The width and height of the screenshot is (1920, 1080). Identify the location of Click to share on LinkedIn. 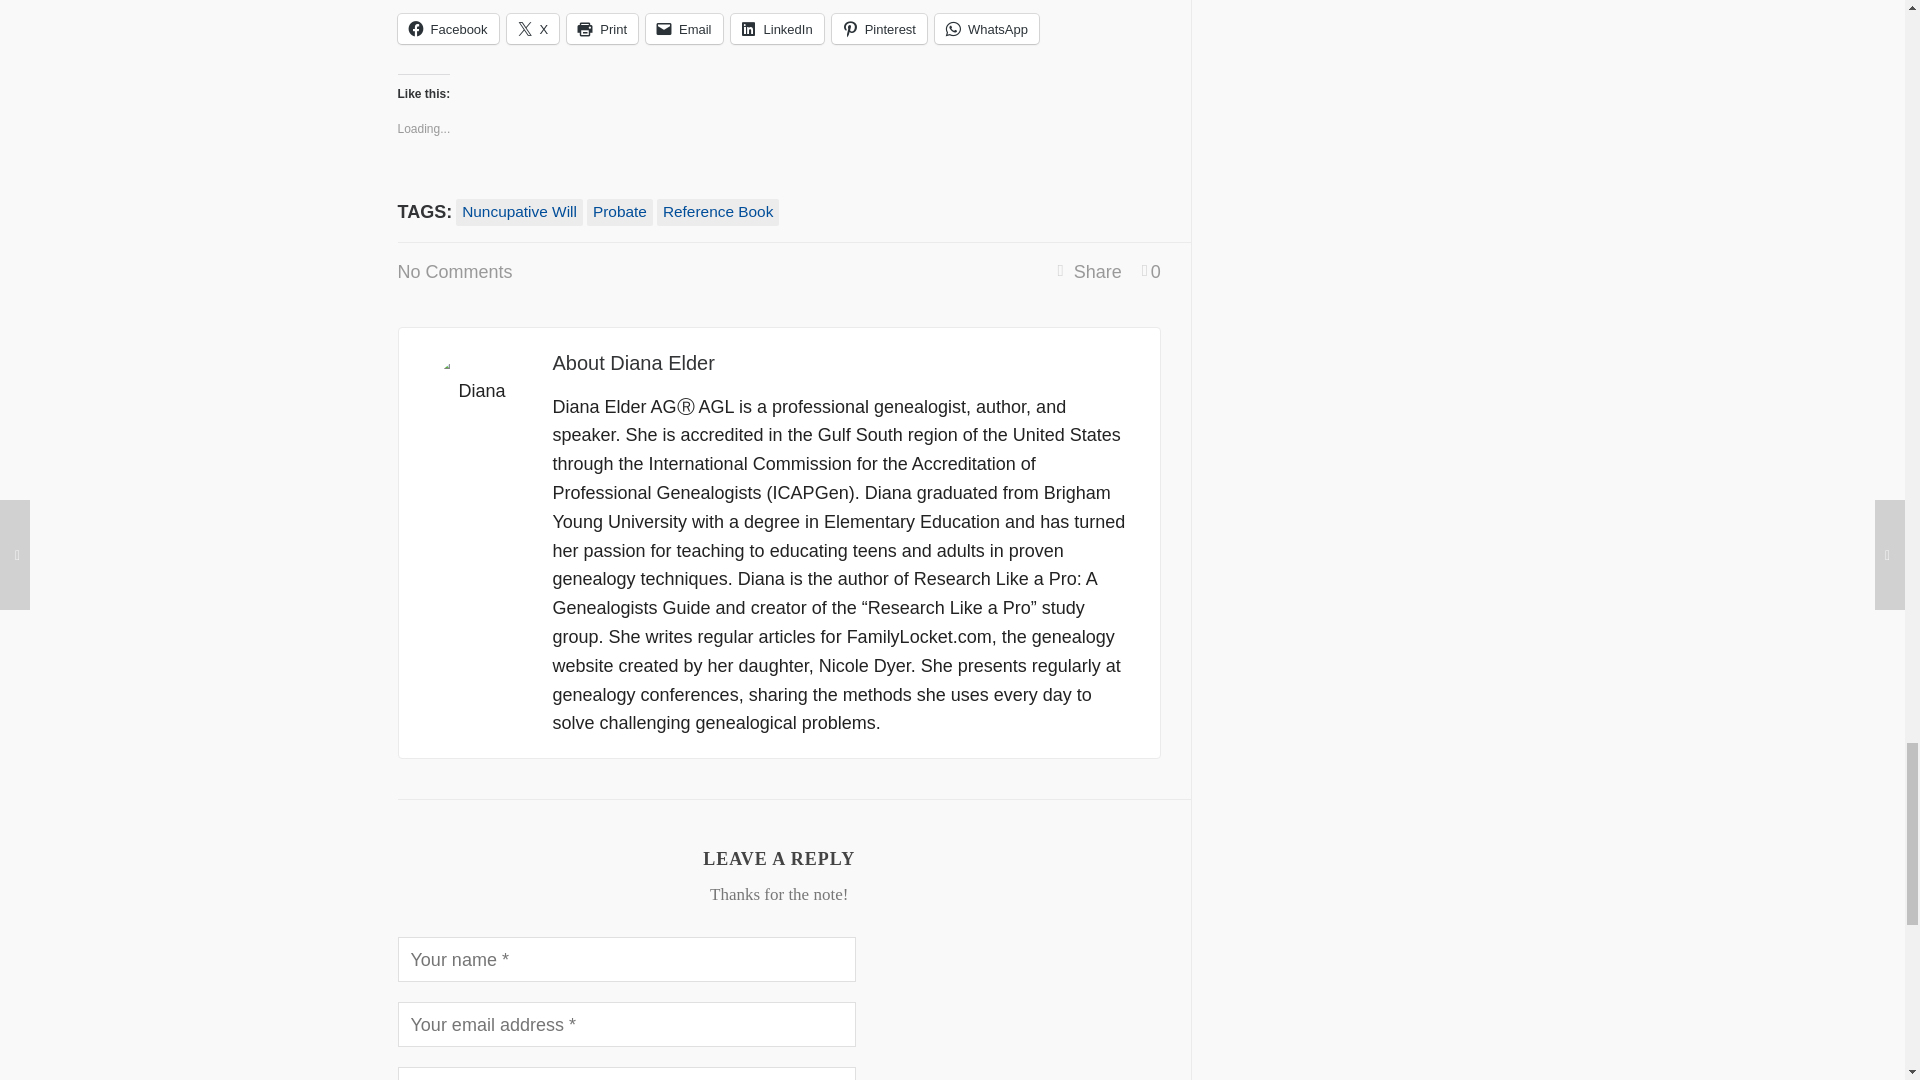
(777, 29).